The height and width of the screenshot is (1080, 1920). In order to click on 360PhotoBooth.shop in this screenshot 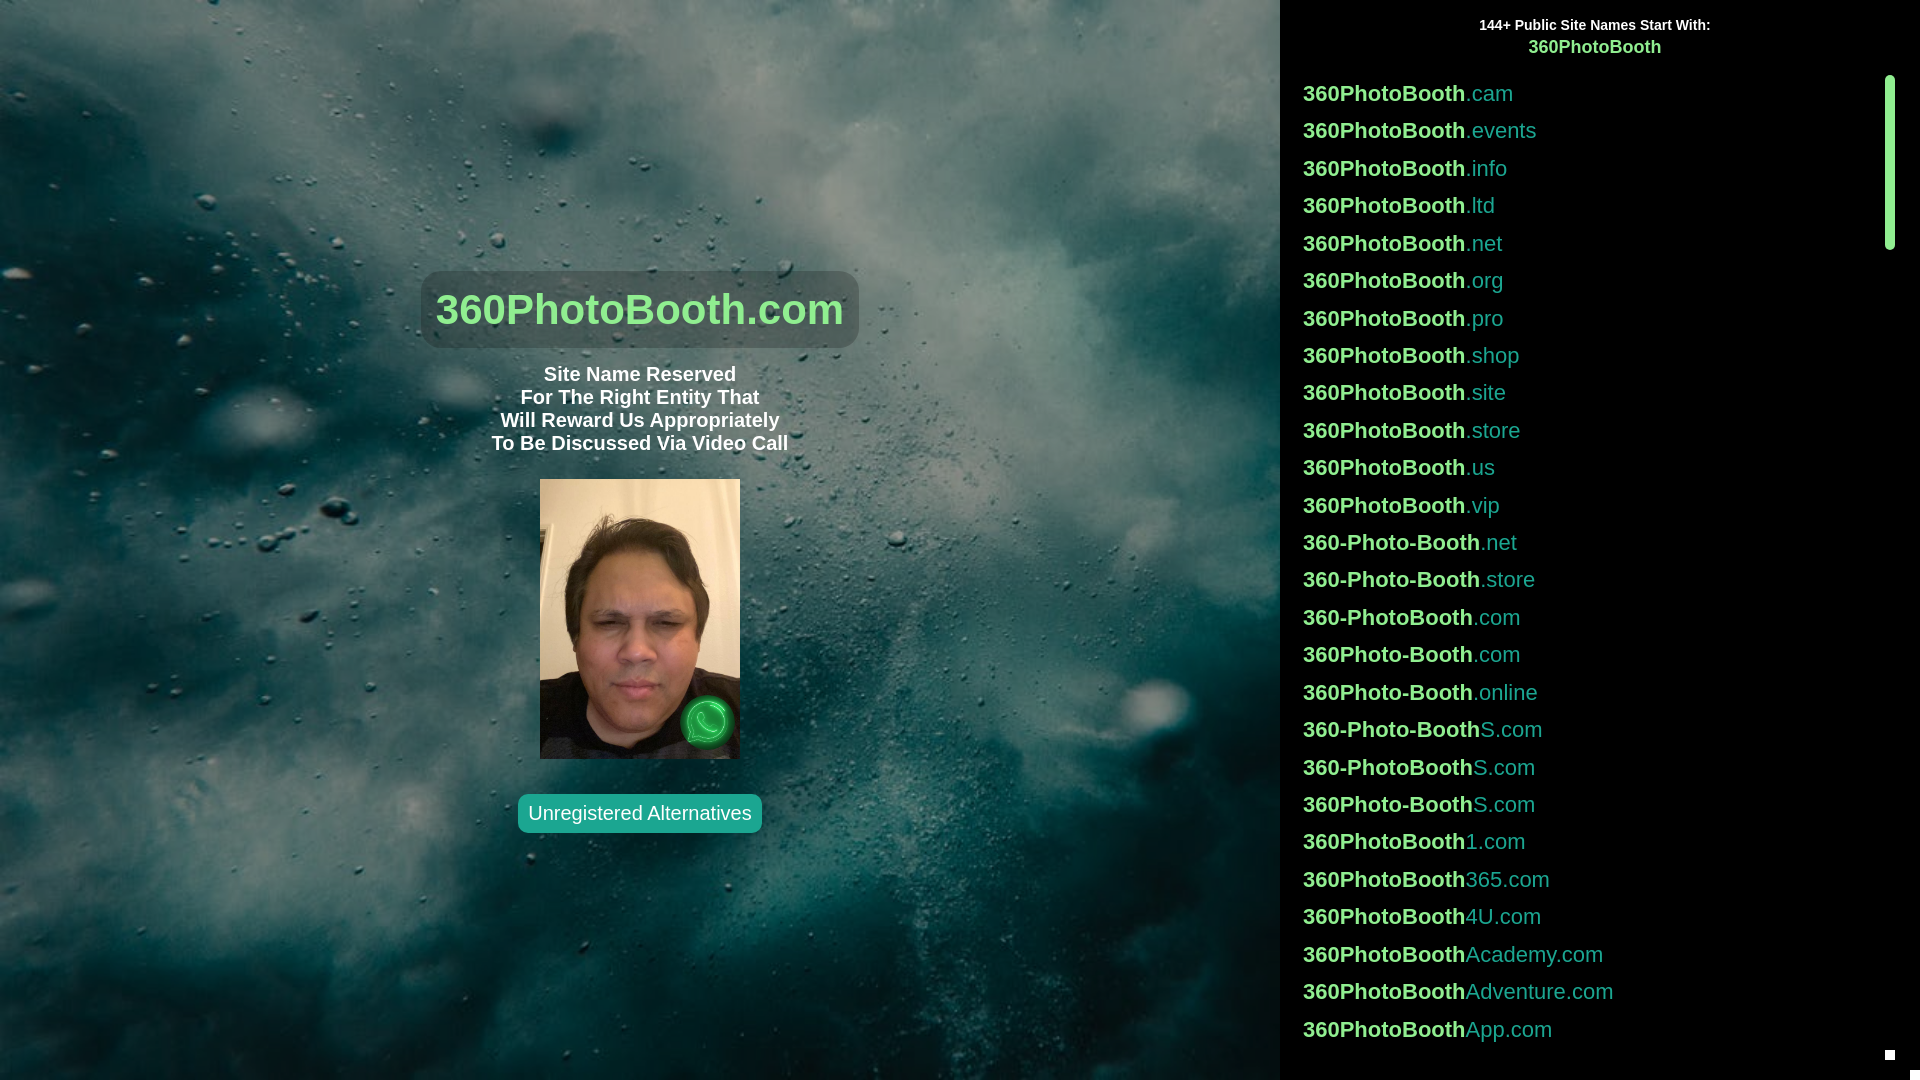, I will do `click(1590, 355)`.